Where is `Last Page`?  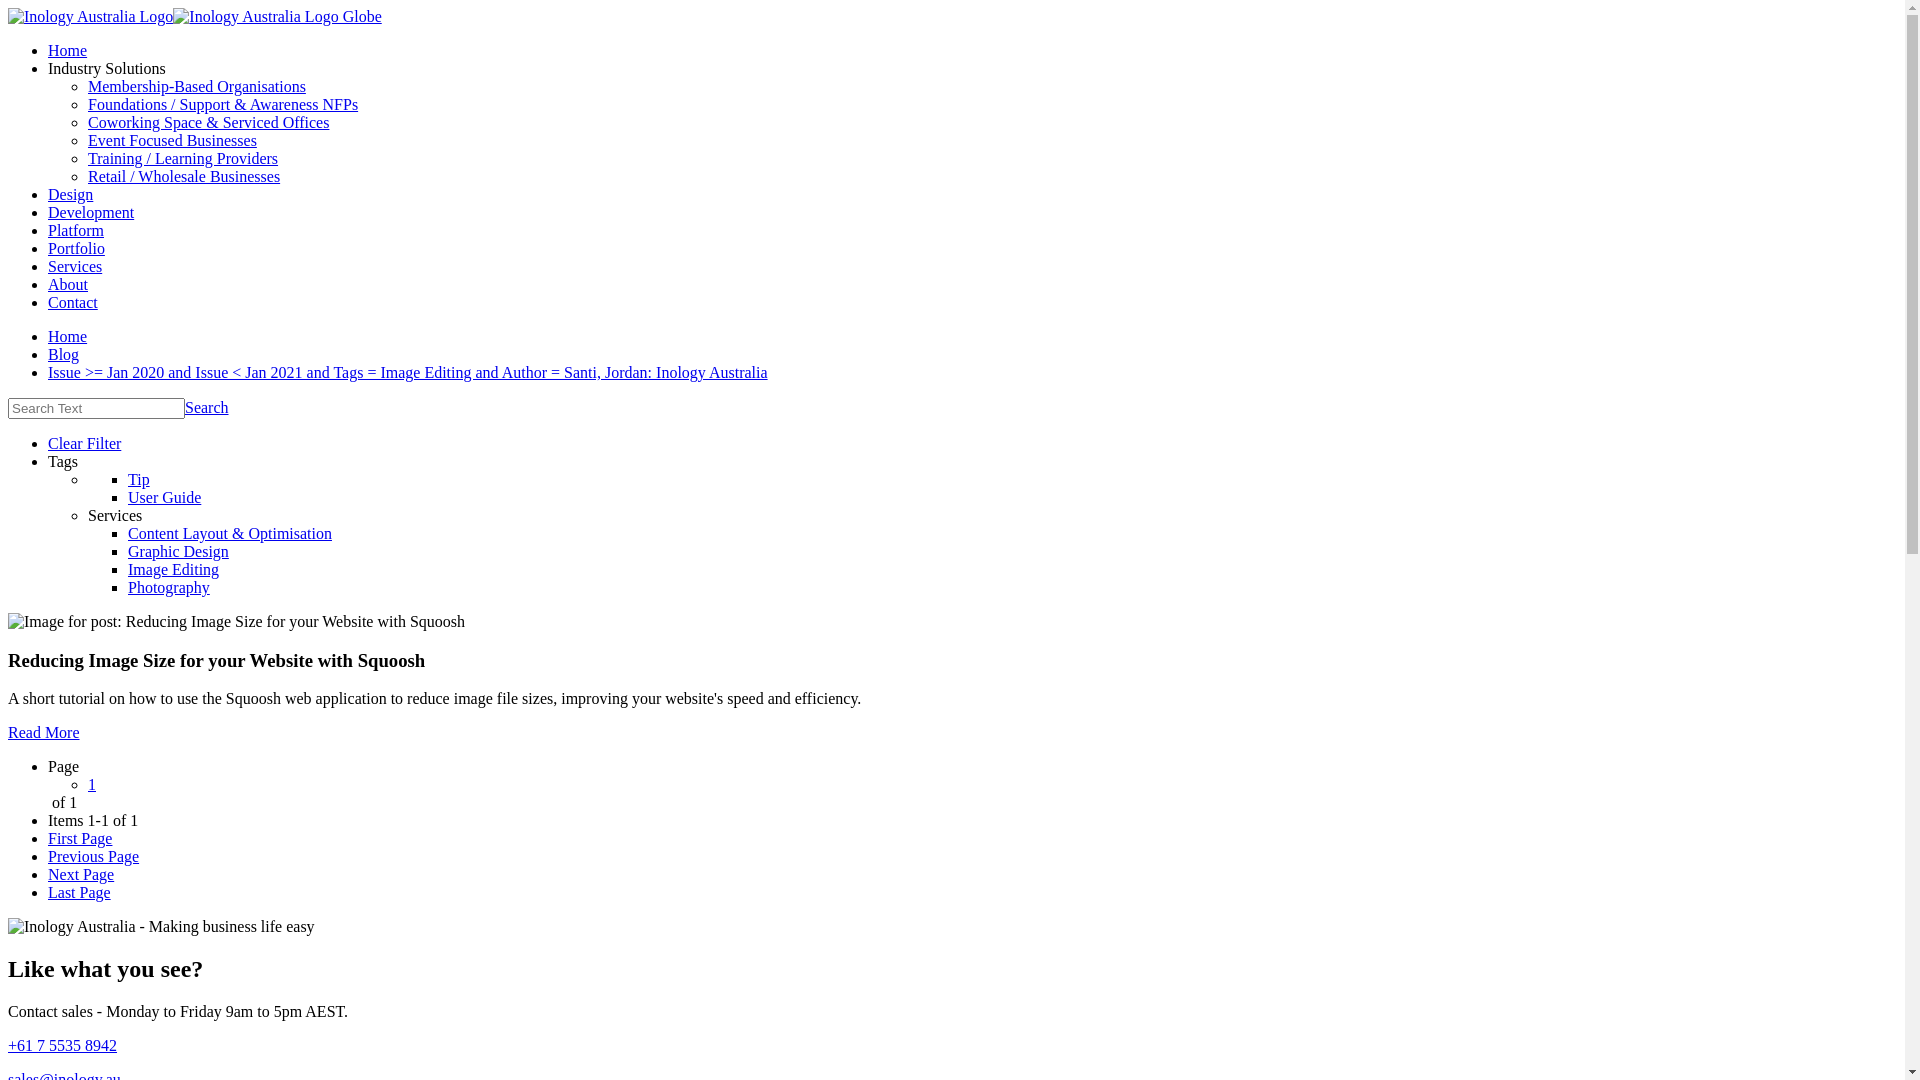 Last Page is located at coordinates (80, 892).